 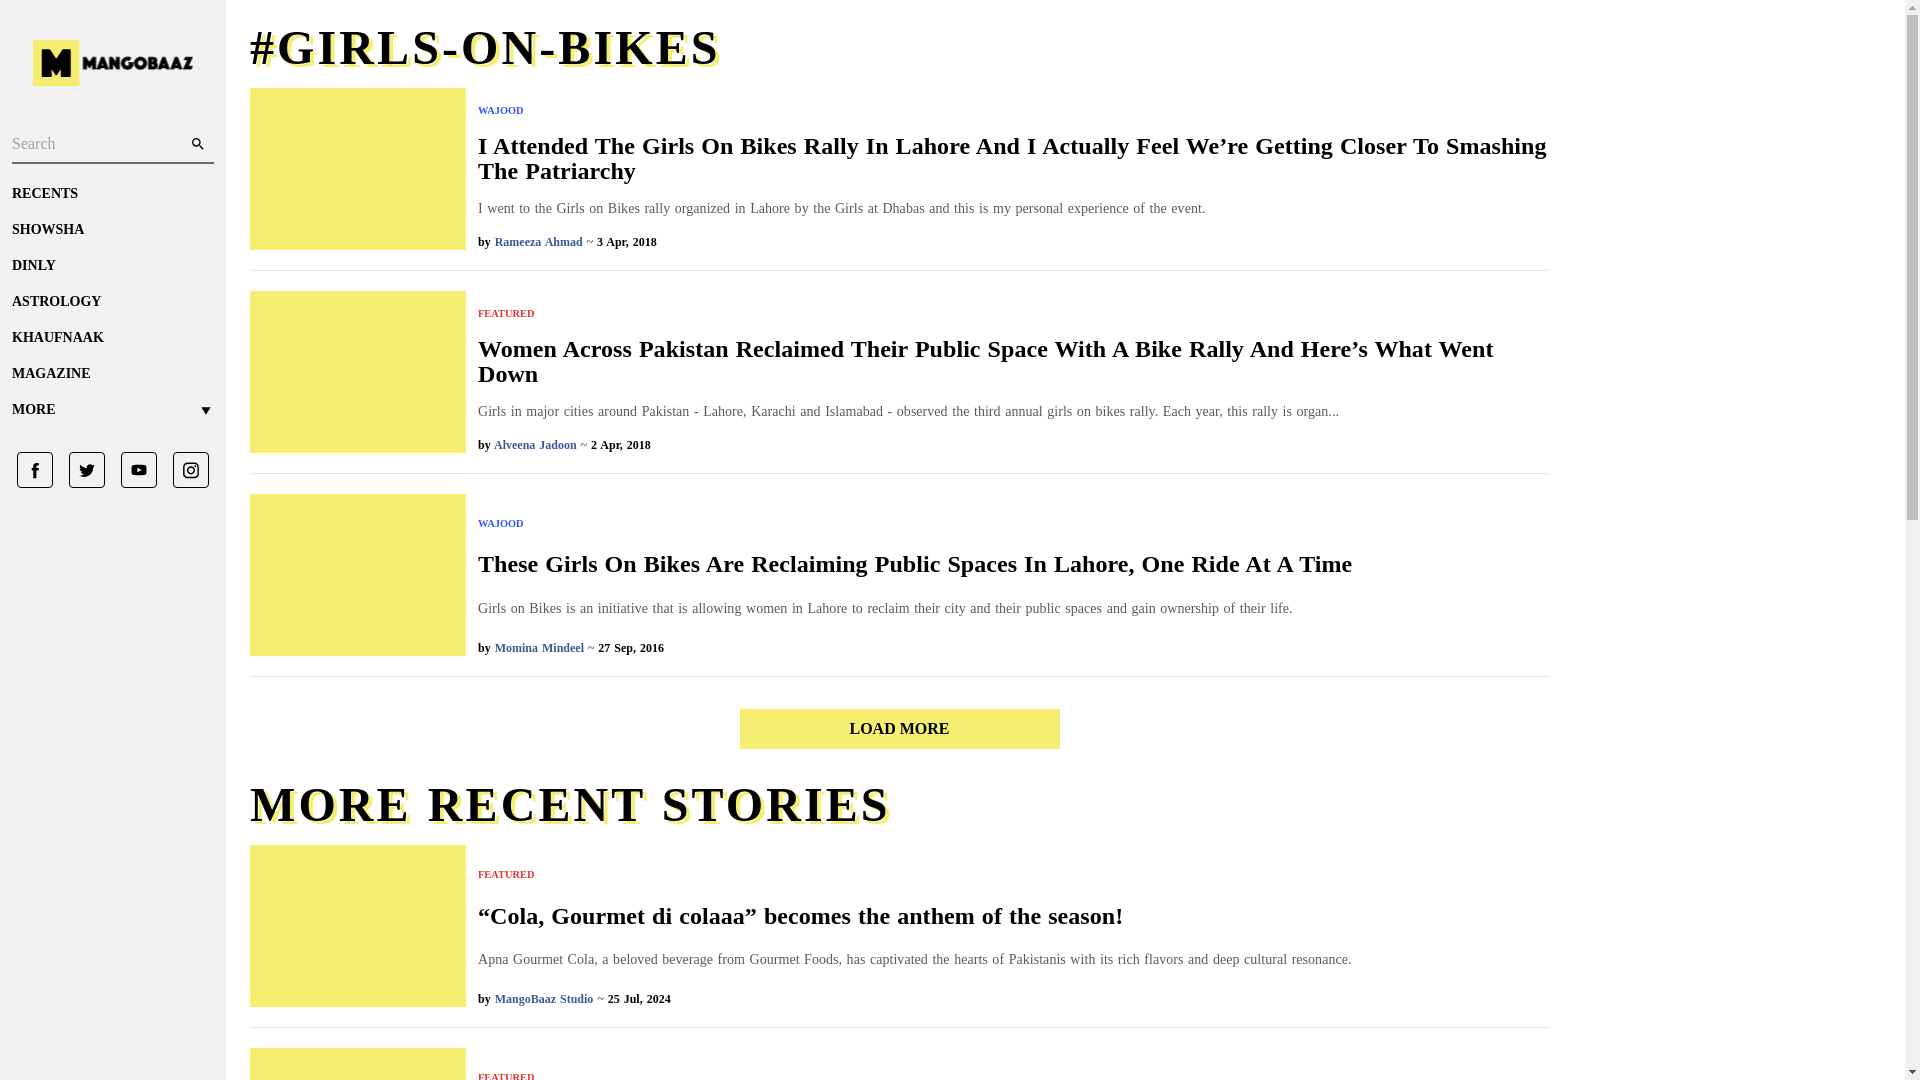 I want to click on DINLY, so click(x=112, y=266).